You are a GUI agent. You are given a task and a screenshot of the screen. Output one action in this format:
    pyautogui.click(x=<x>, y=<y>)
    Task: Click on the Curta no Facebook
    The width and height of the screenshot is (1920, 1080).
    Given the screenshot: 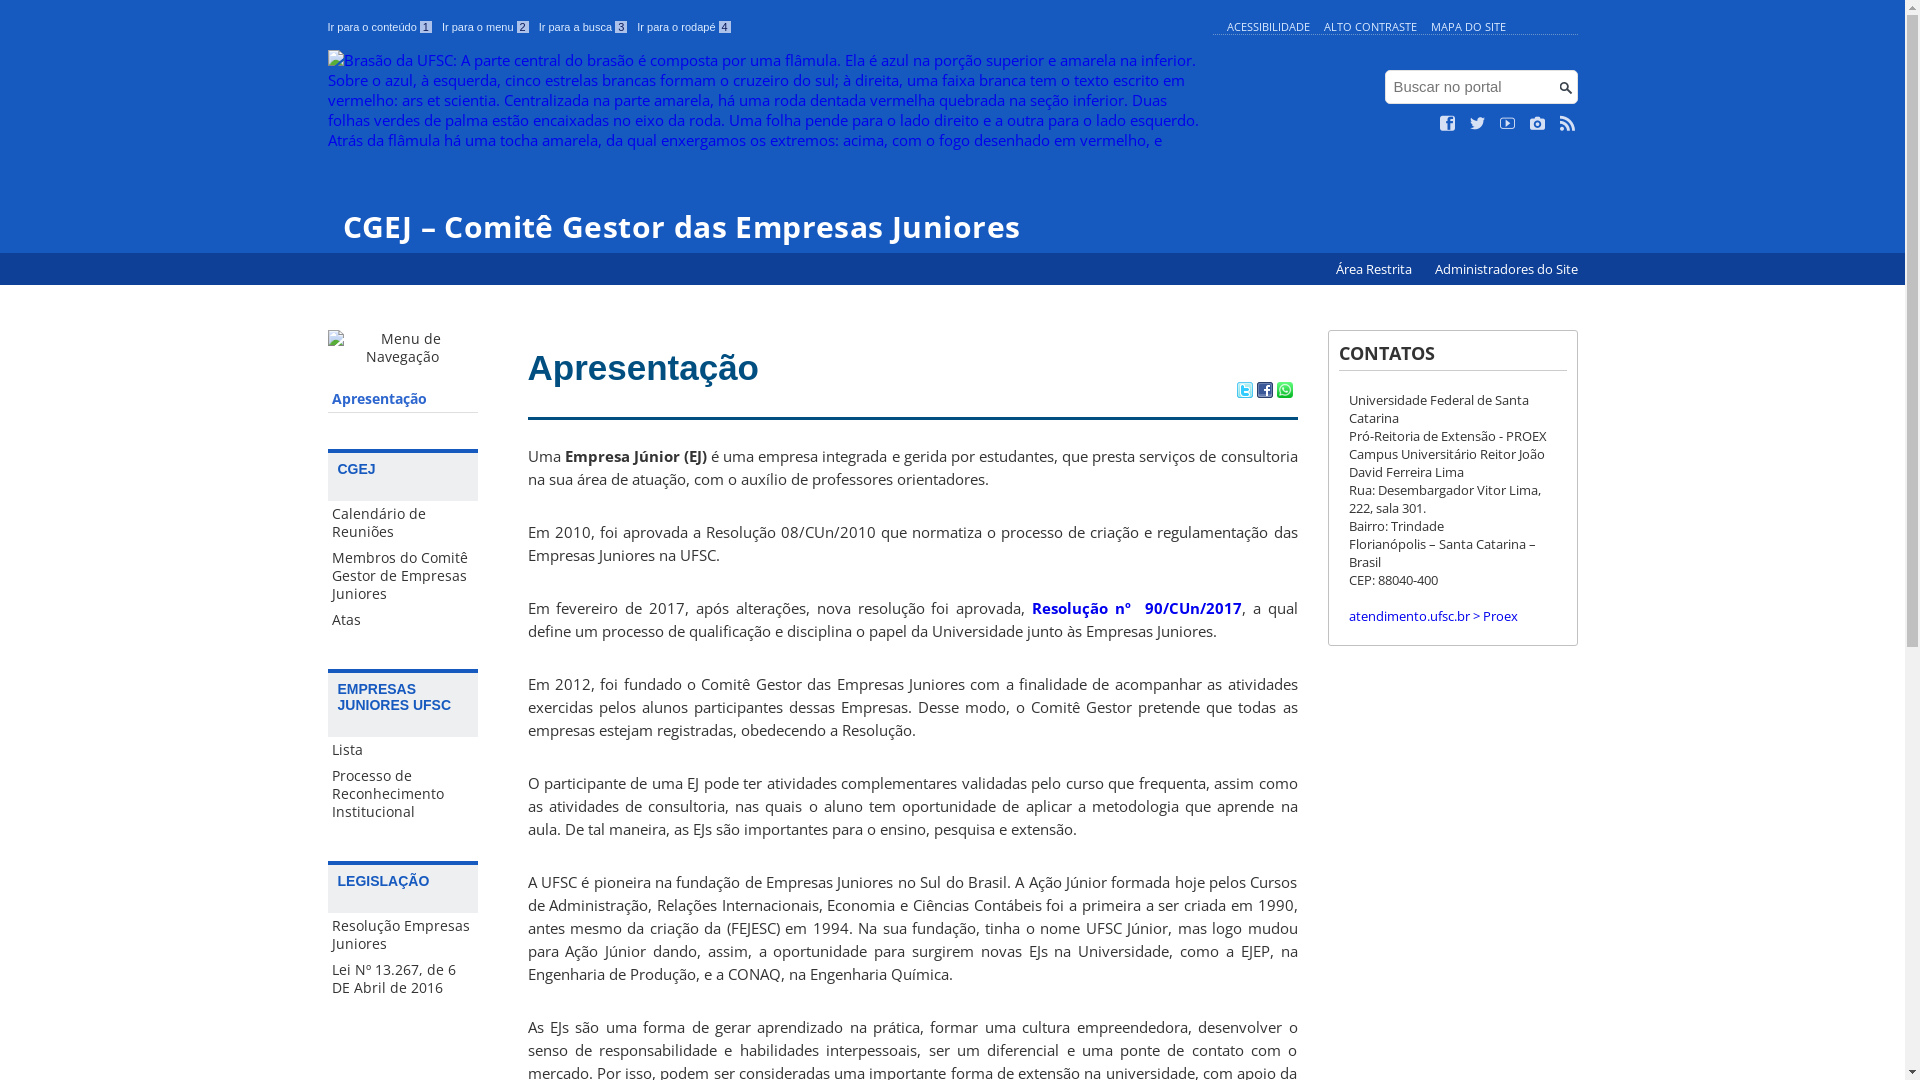 What is the action you would take?
    pyautogui.click(x=1448, y=124)
    